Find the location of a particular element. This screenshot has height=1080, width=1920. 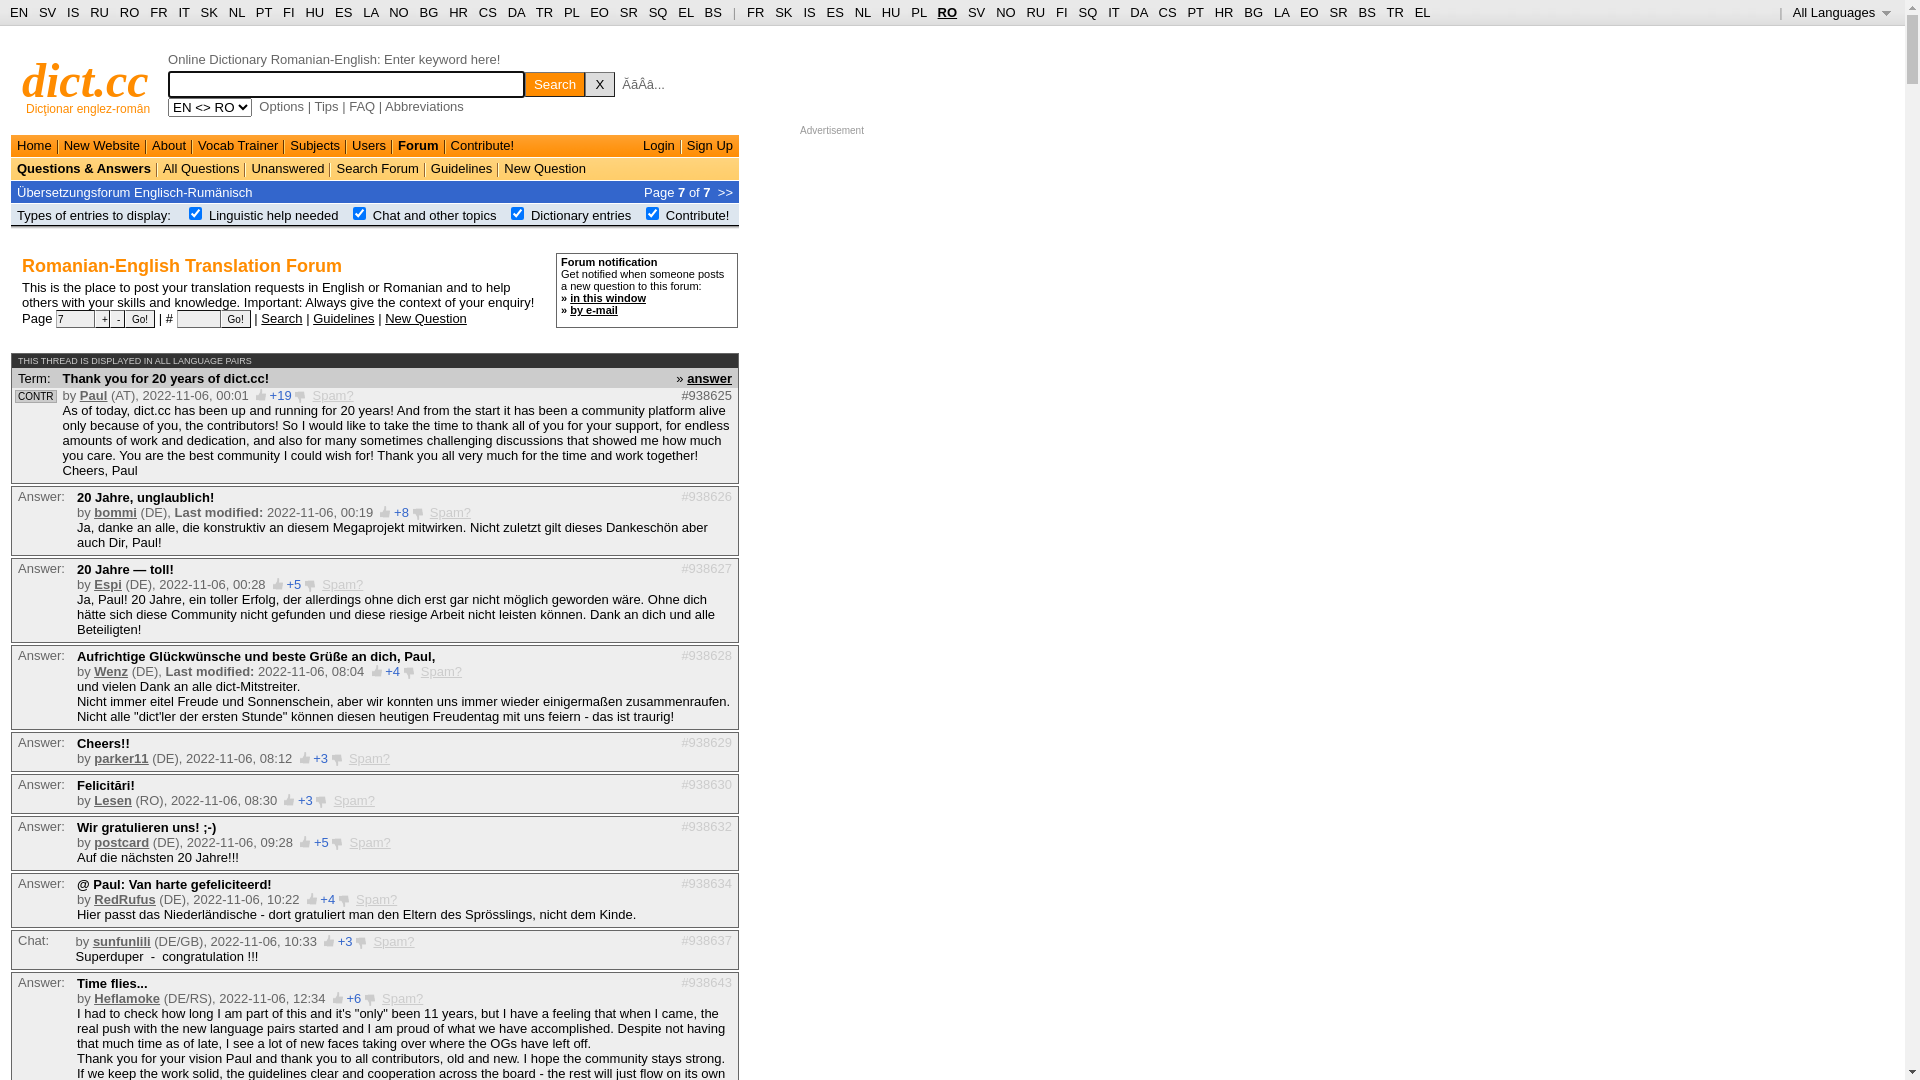

on is located at coordinates (196, 214).